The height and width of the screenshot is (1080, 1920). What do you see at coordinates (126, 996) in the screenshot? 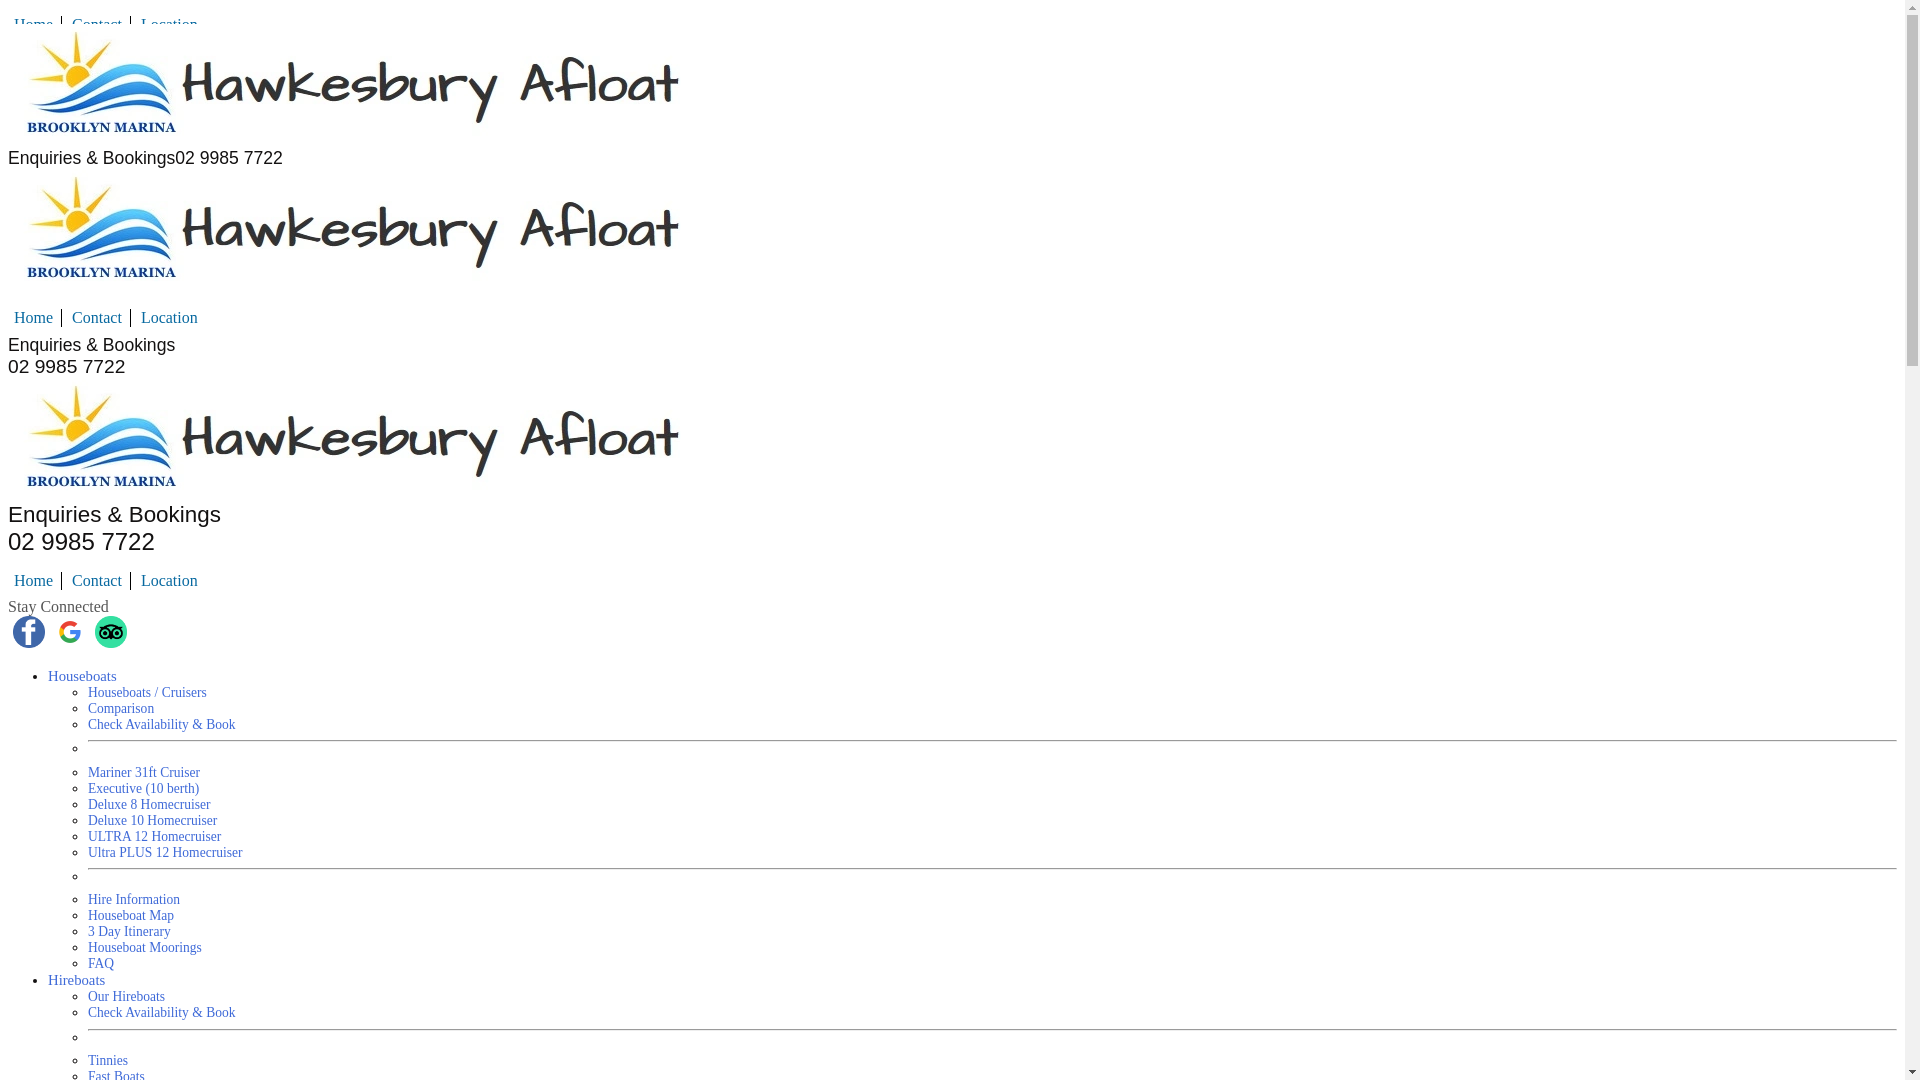
I see `Our Hireboats` at bounding box center [126, 996].